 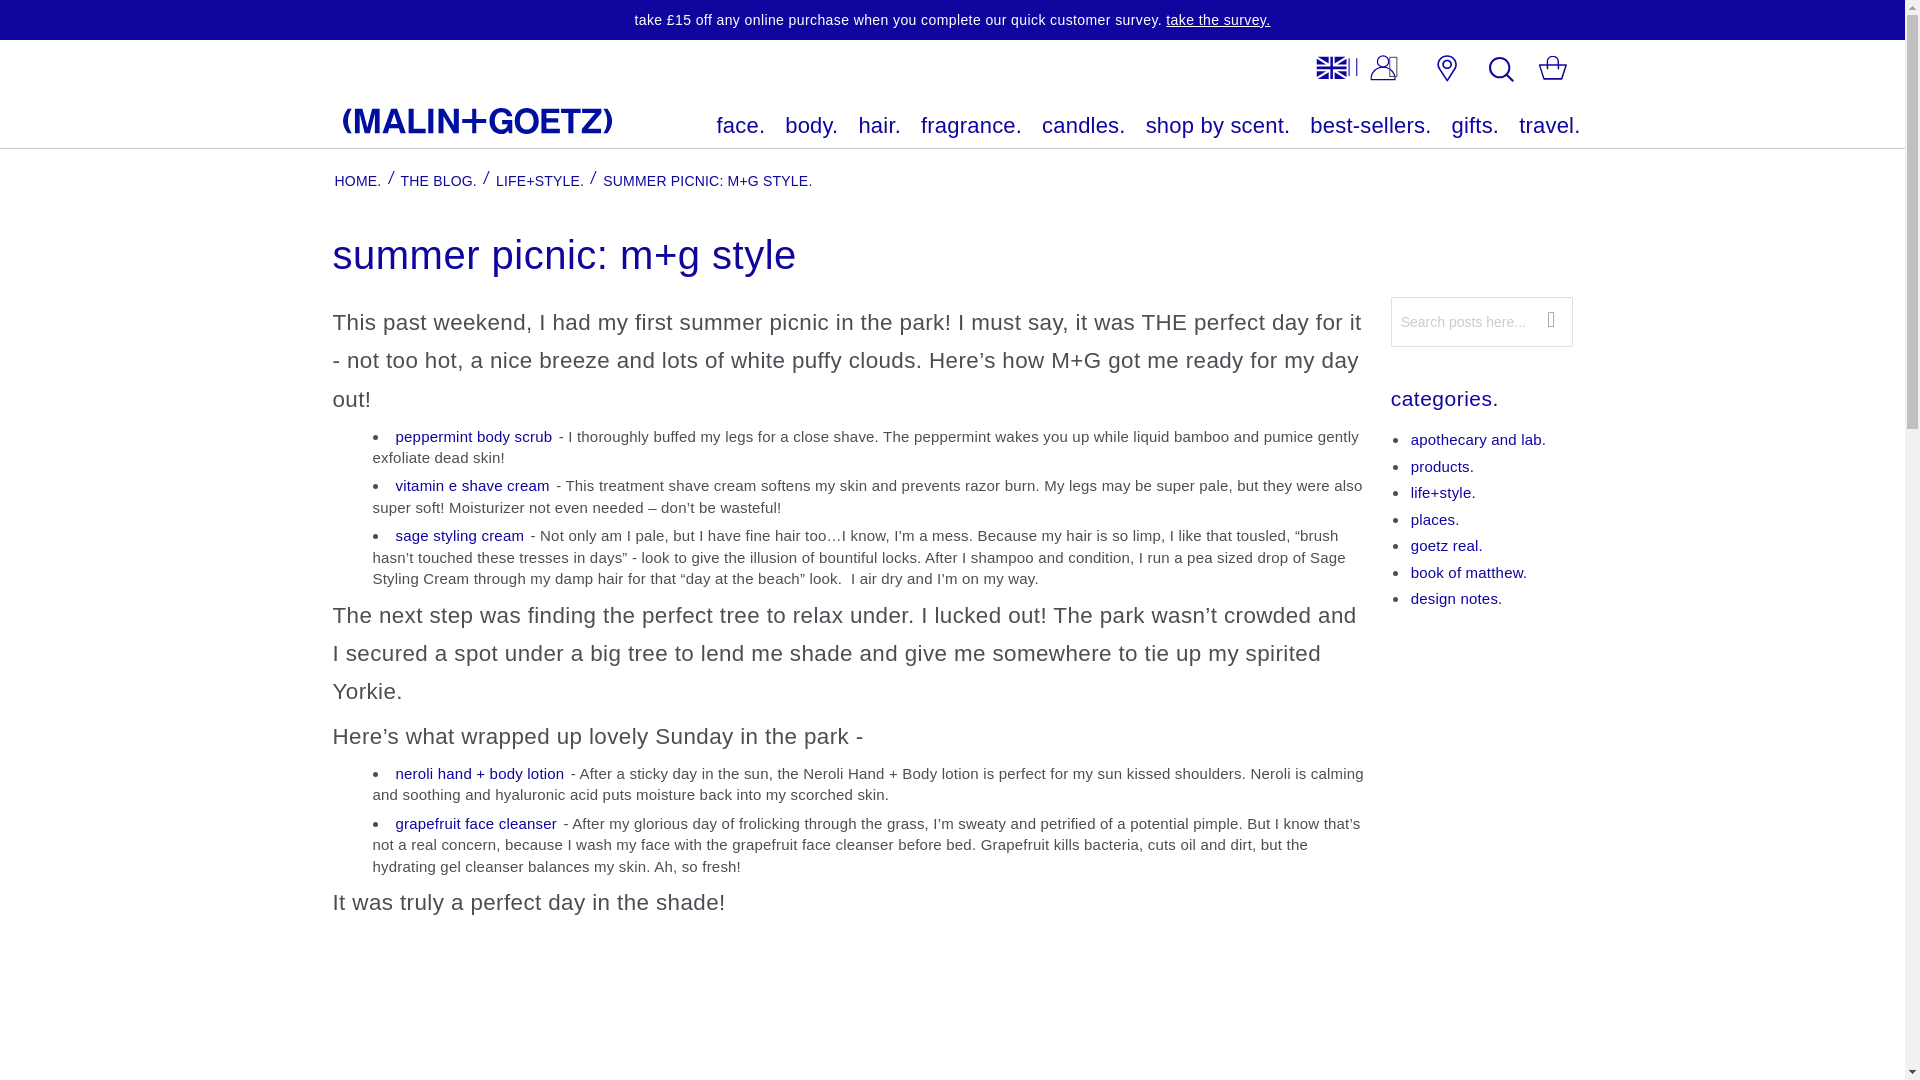 I want to click on My Bag, so click(x=1552, y=71).